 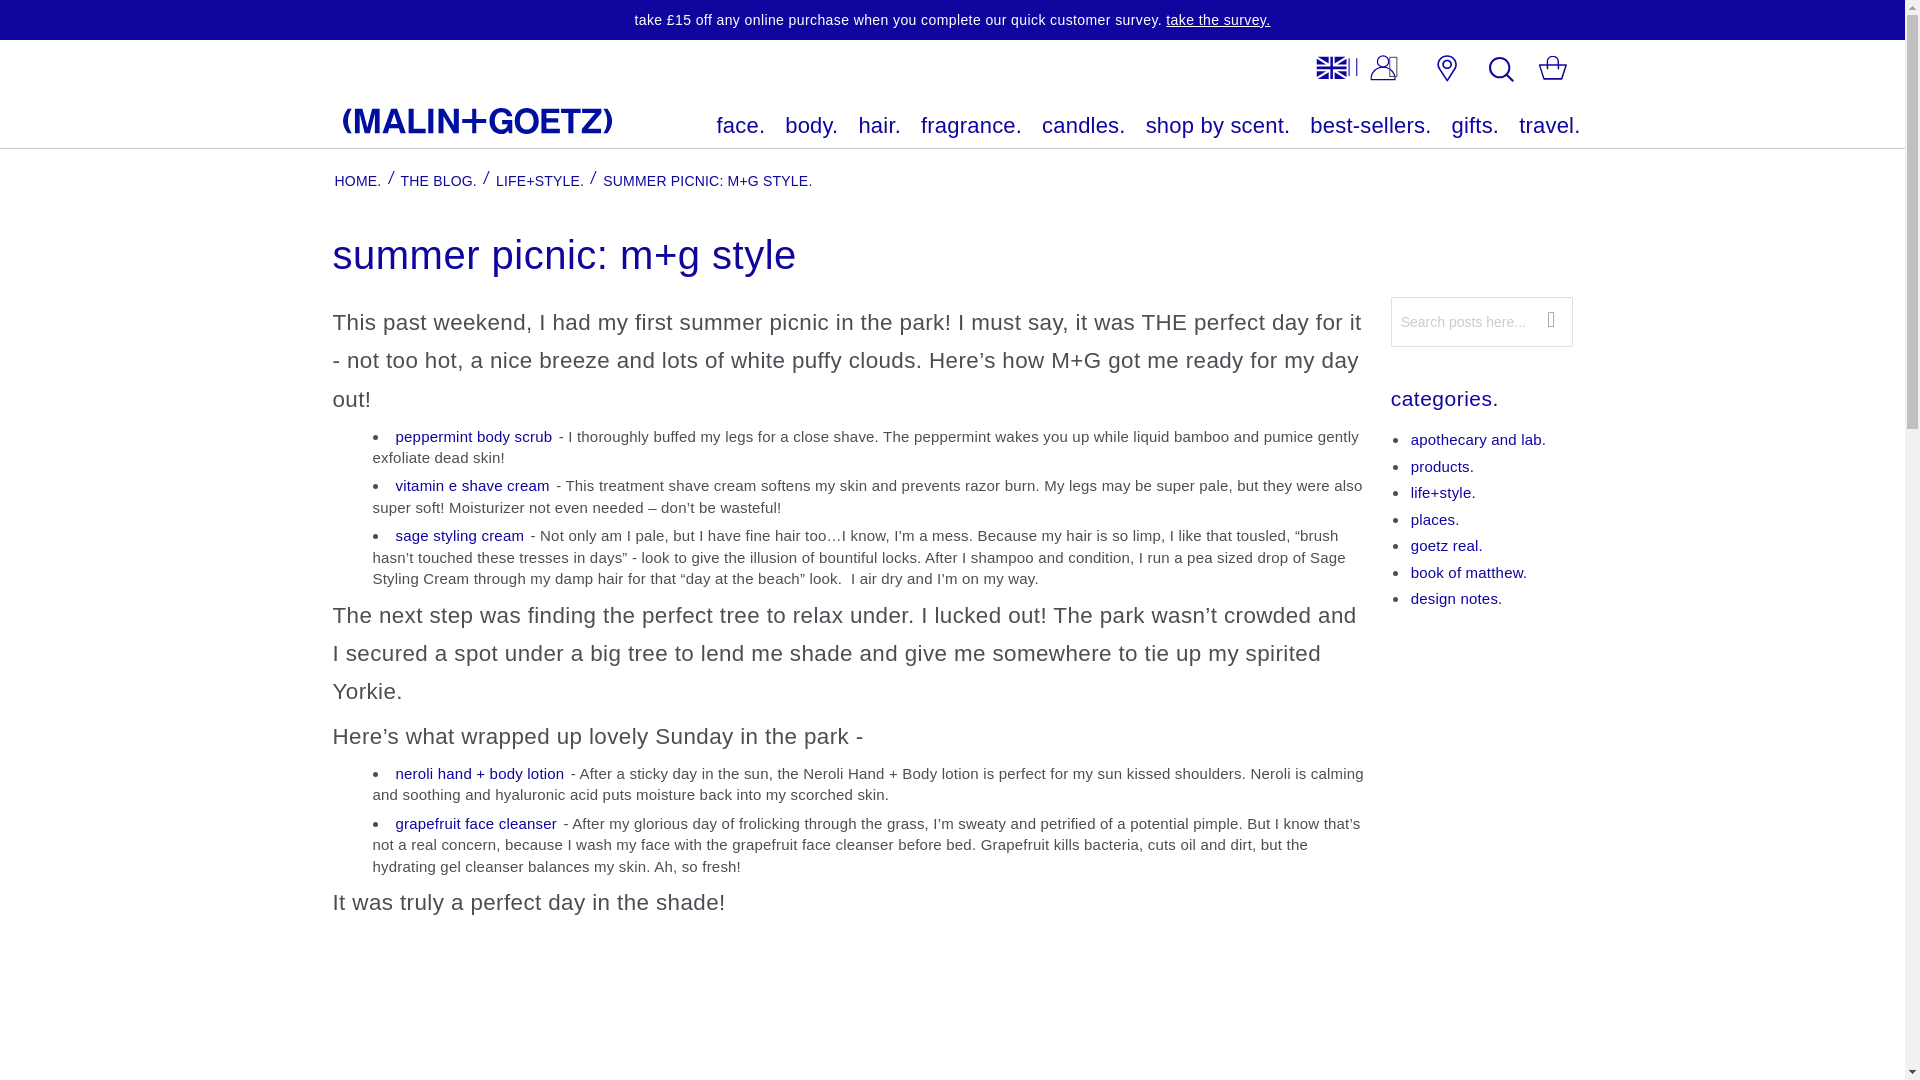 I want to click on My Bag, so click(x=1552, y=71).